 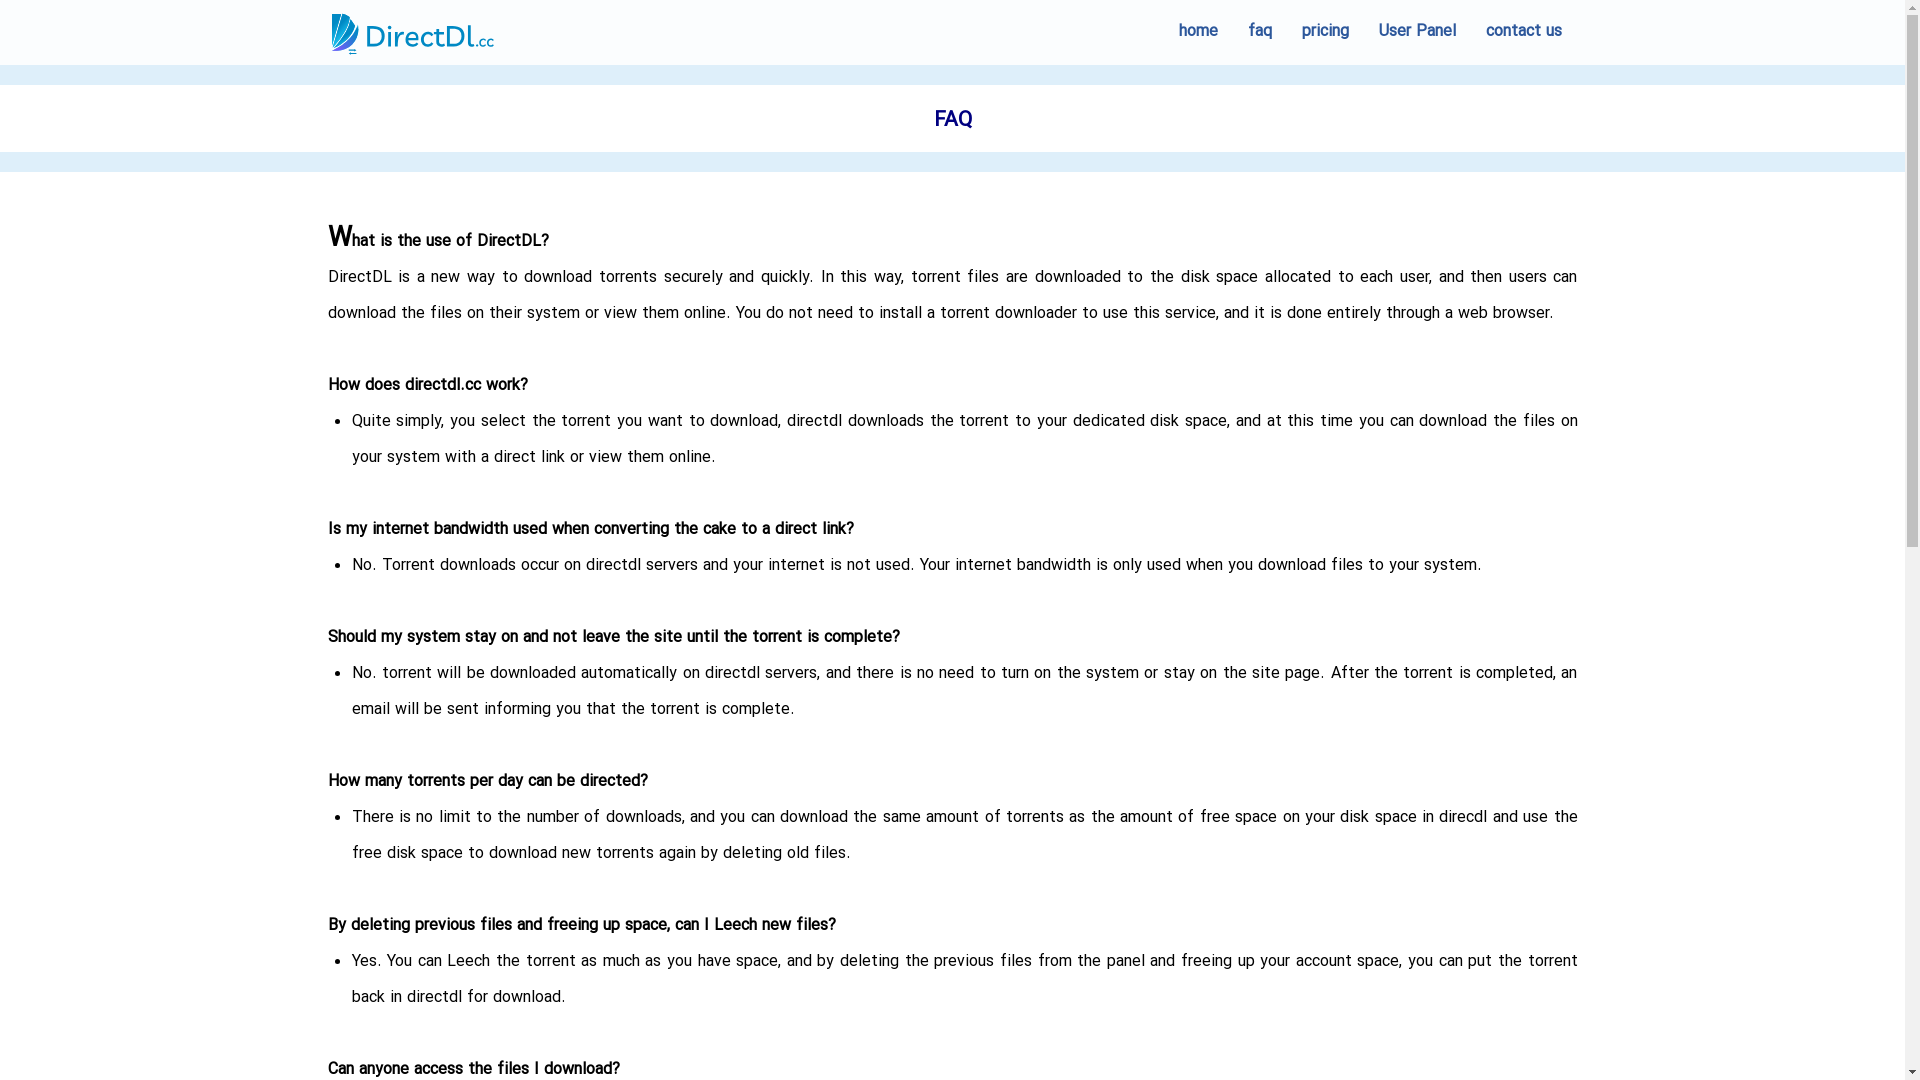 What do you see at coordinates (1418, 32) in the screenshot?
I see `User Panel` at bounding box center [1418, 32].